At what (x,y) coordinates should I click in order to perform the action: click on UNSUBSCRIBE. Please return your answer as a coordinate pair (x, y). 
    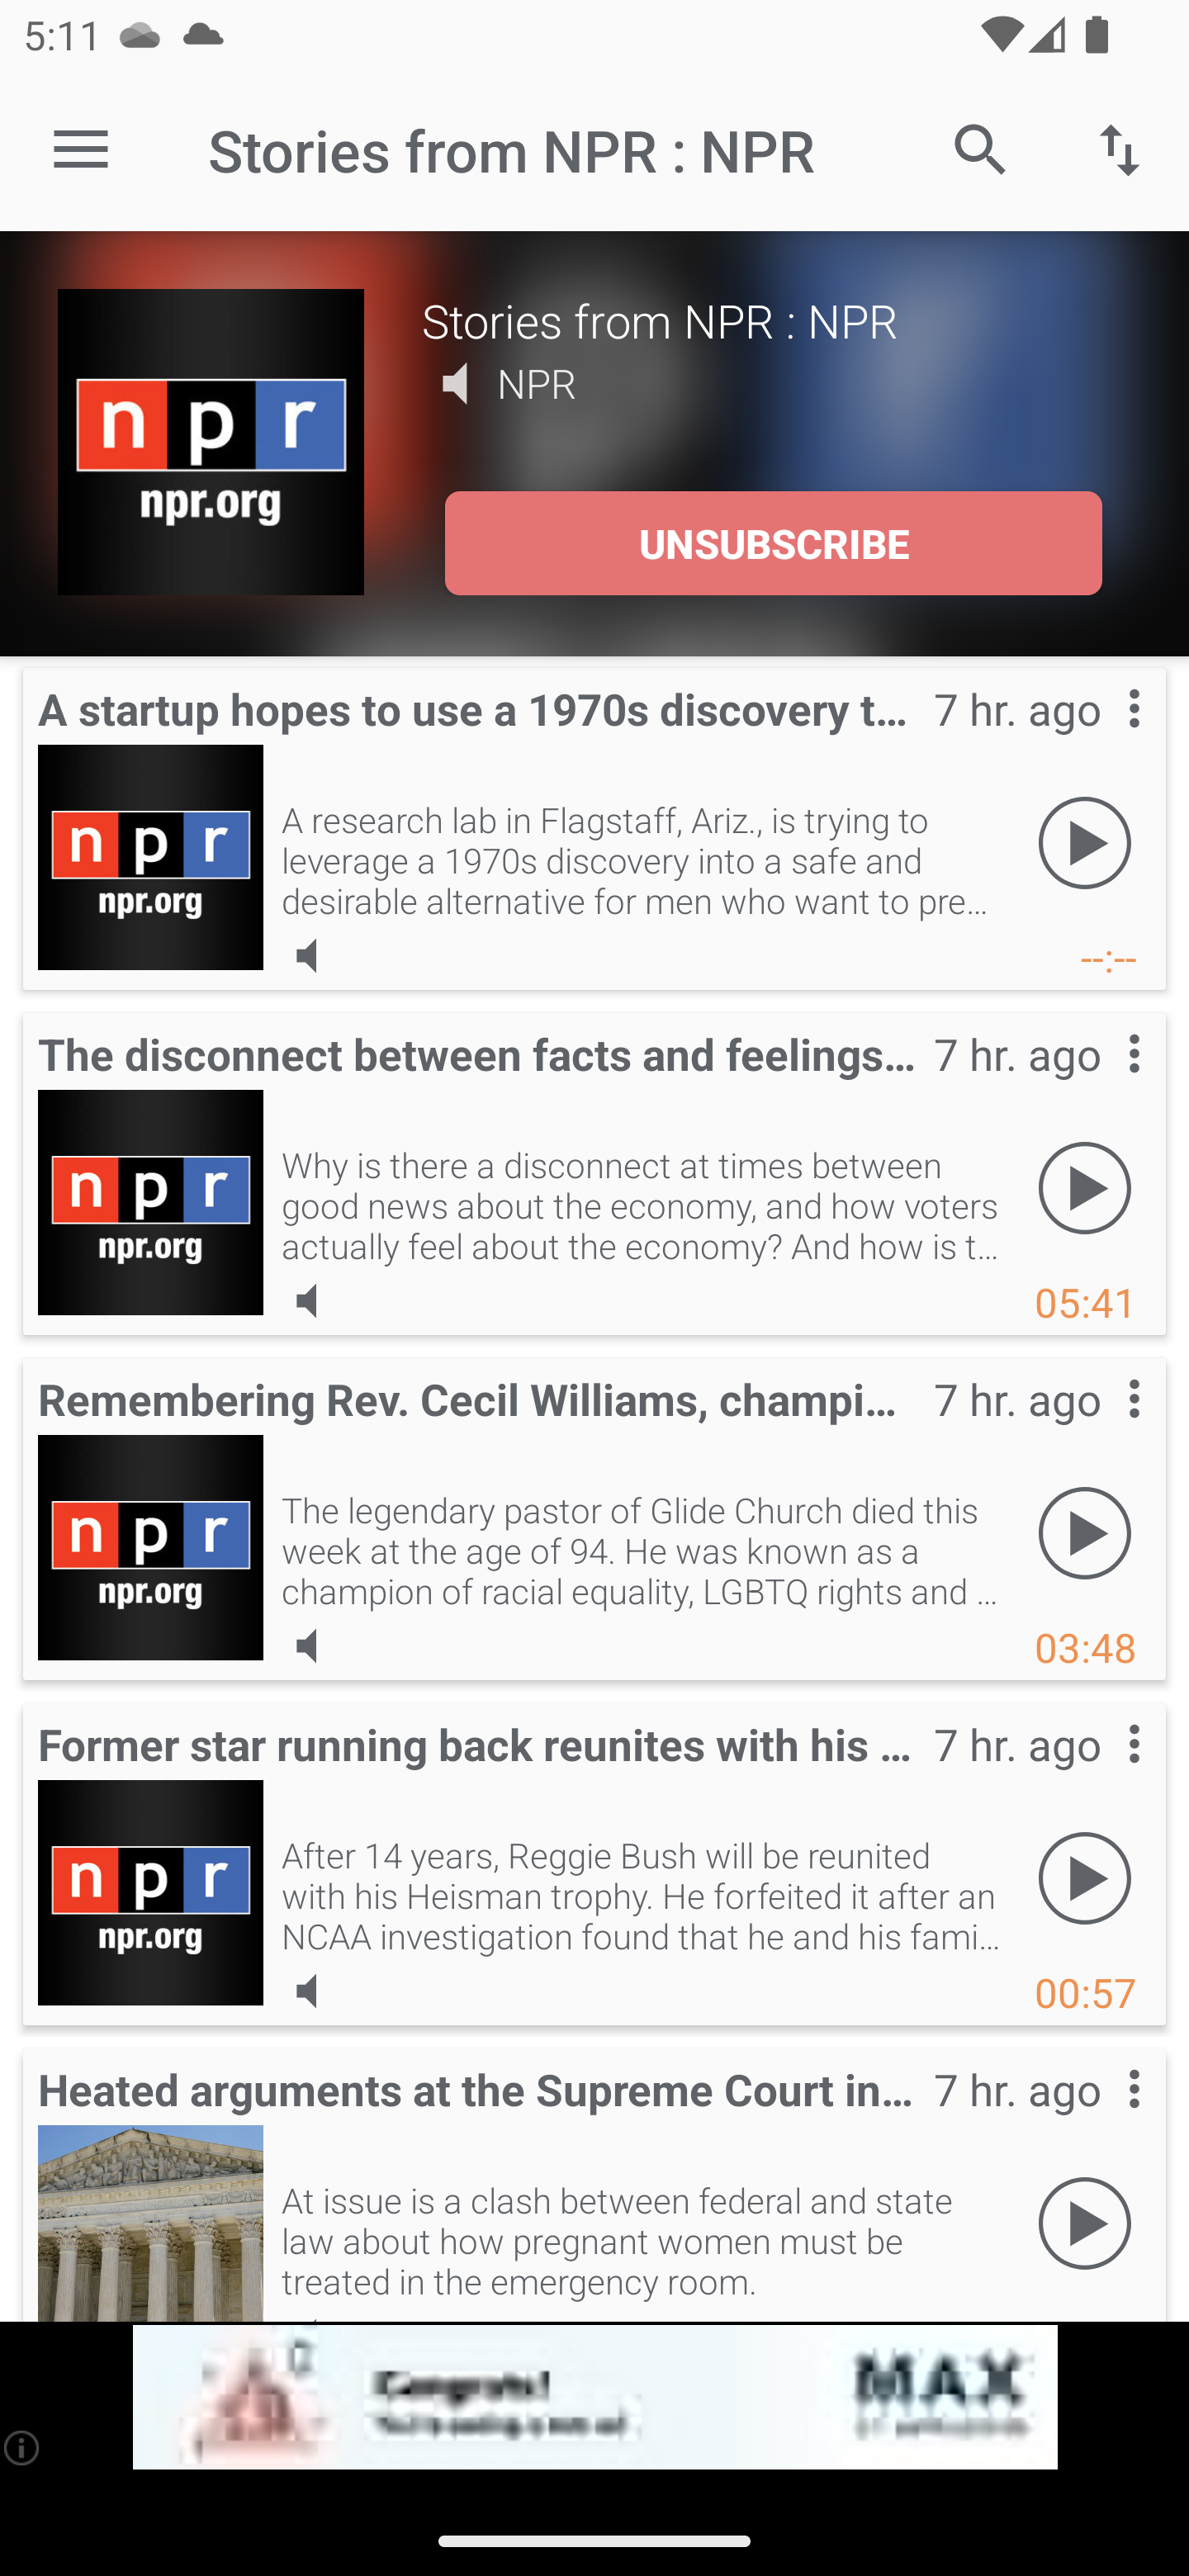
    Looking at the image, I should click on (773, 543).